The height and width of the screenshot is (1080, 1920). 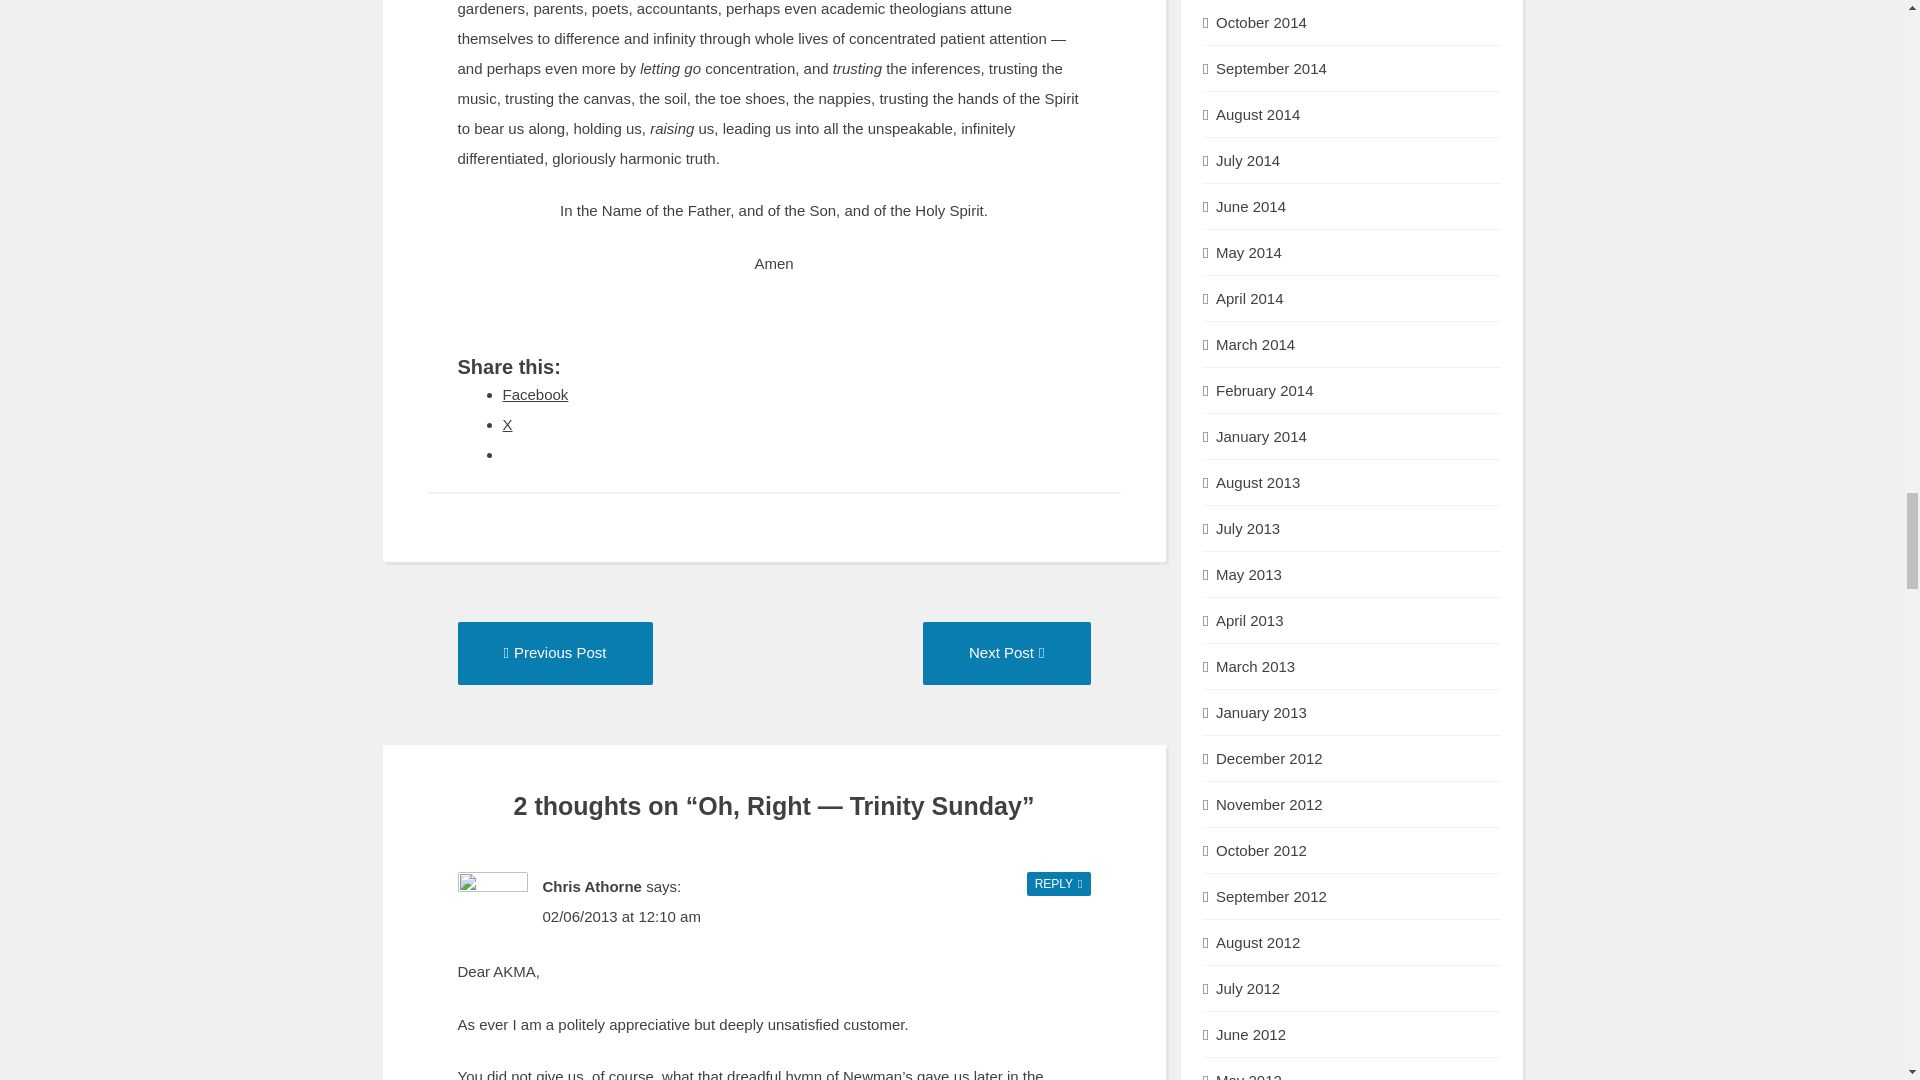 What do you see at coordinates (534, 394) in the screenshot?
I see `On MOOCs and Monks` at bounding box center [534, 394].